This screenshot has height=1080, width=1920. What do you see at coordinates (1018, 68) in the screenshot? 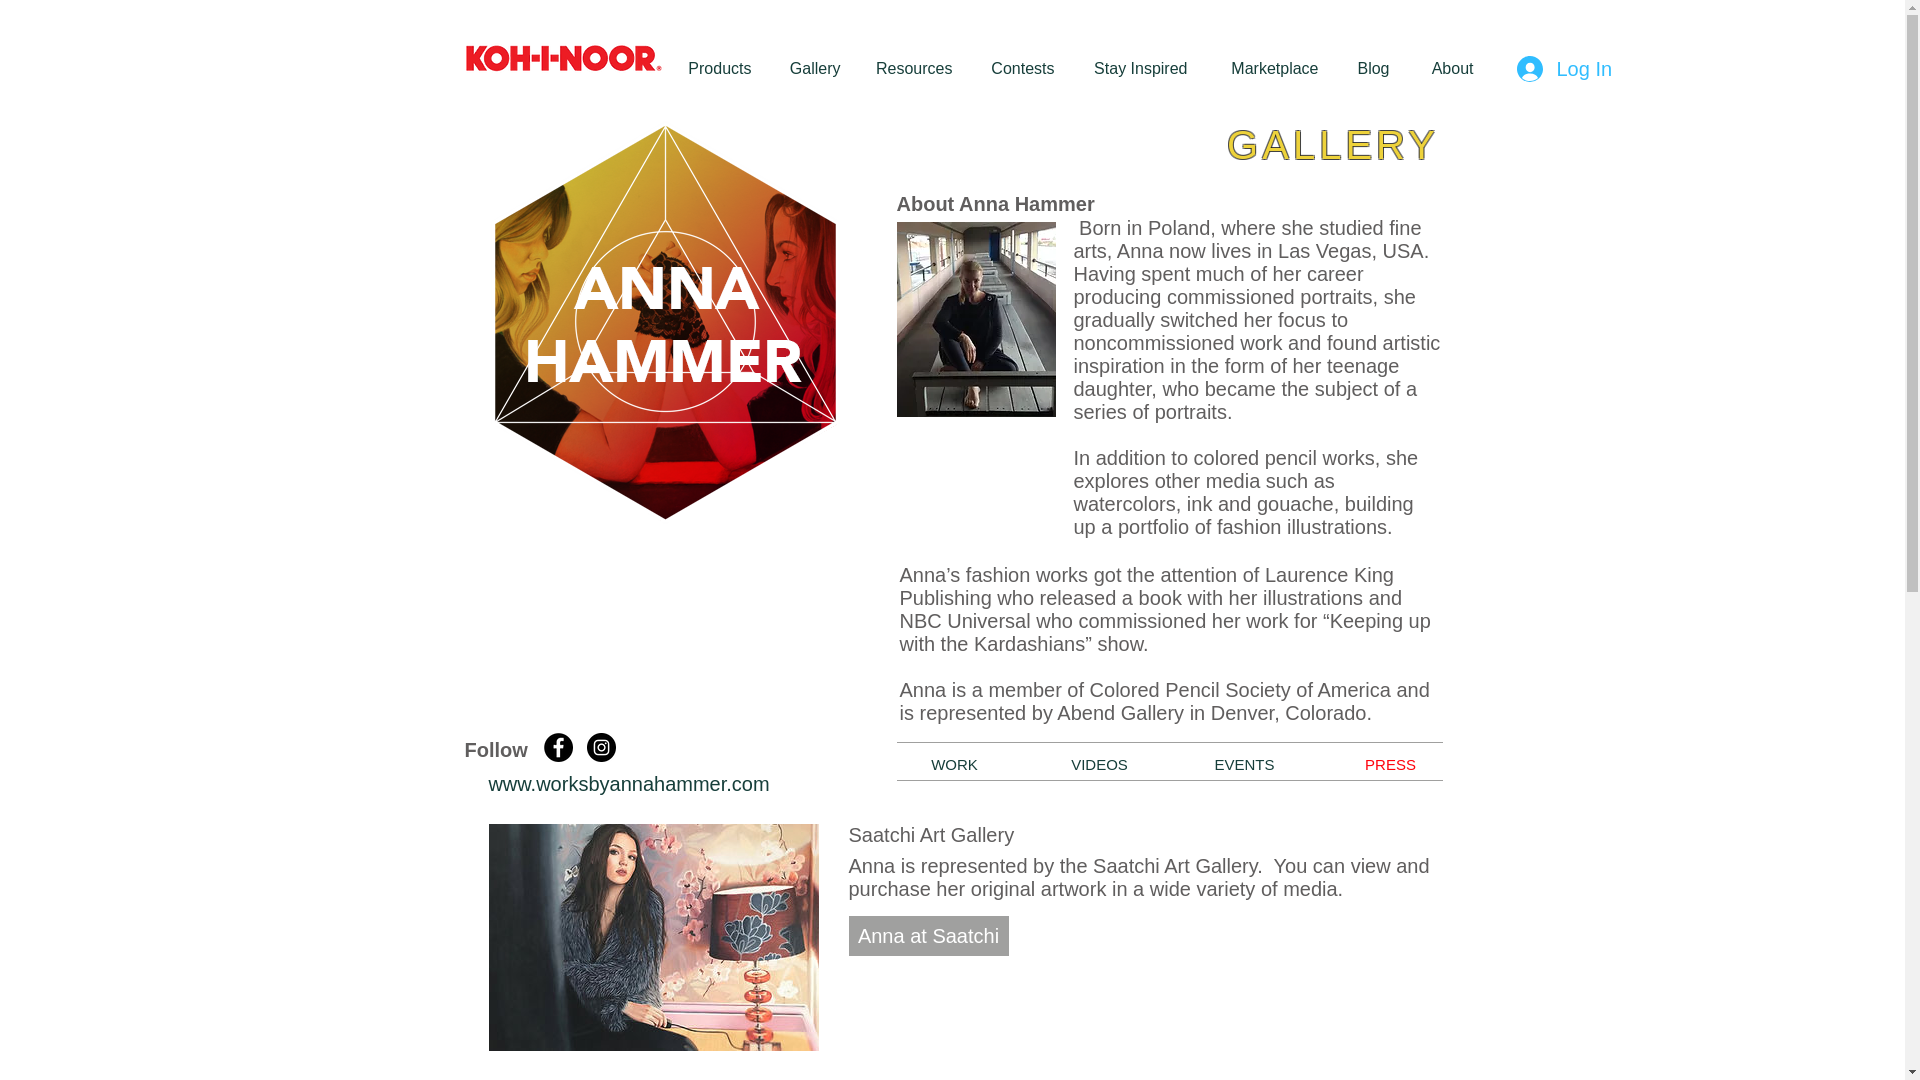
I see `Contests` at bounding box center [1018, 68].